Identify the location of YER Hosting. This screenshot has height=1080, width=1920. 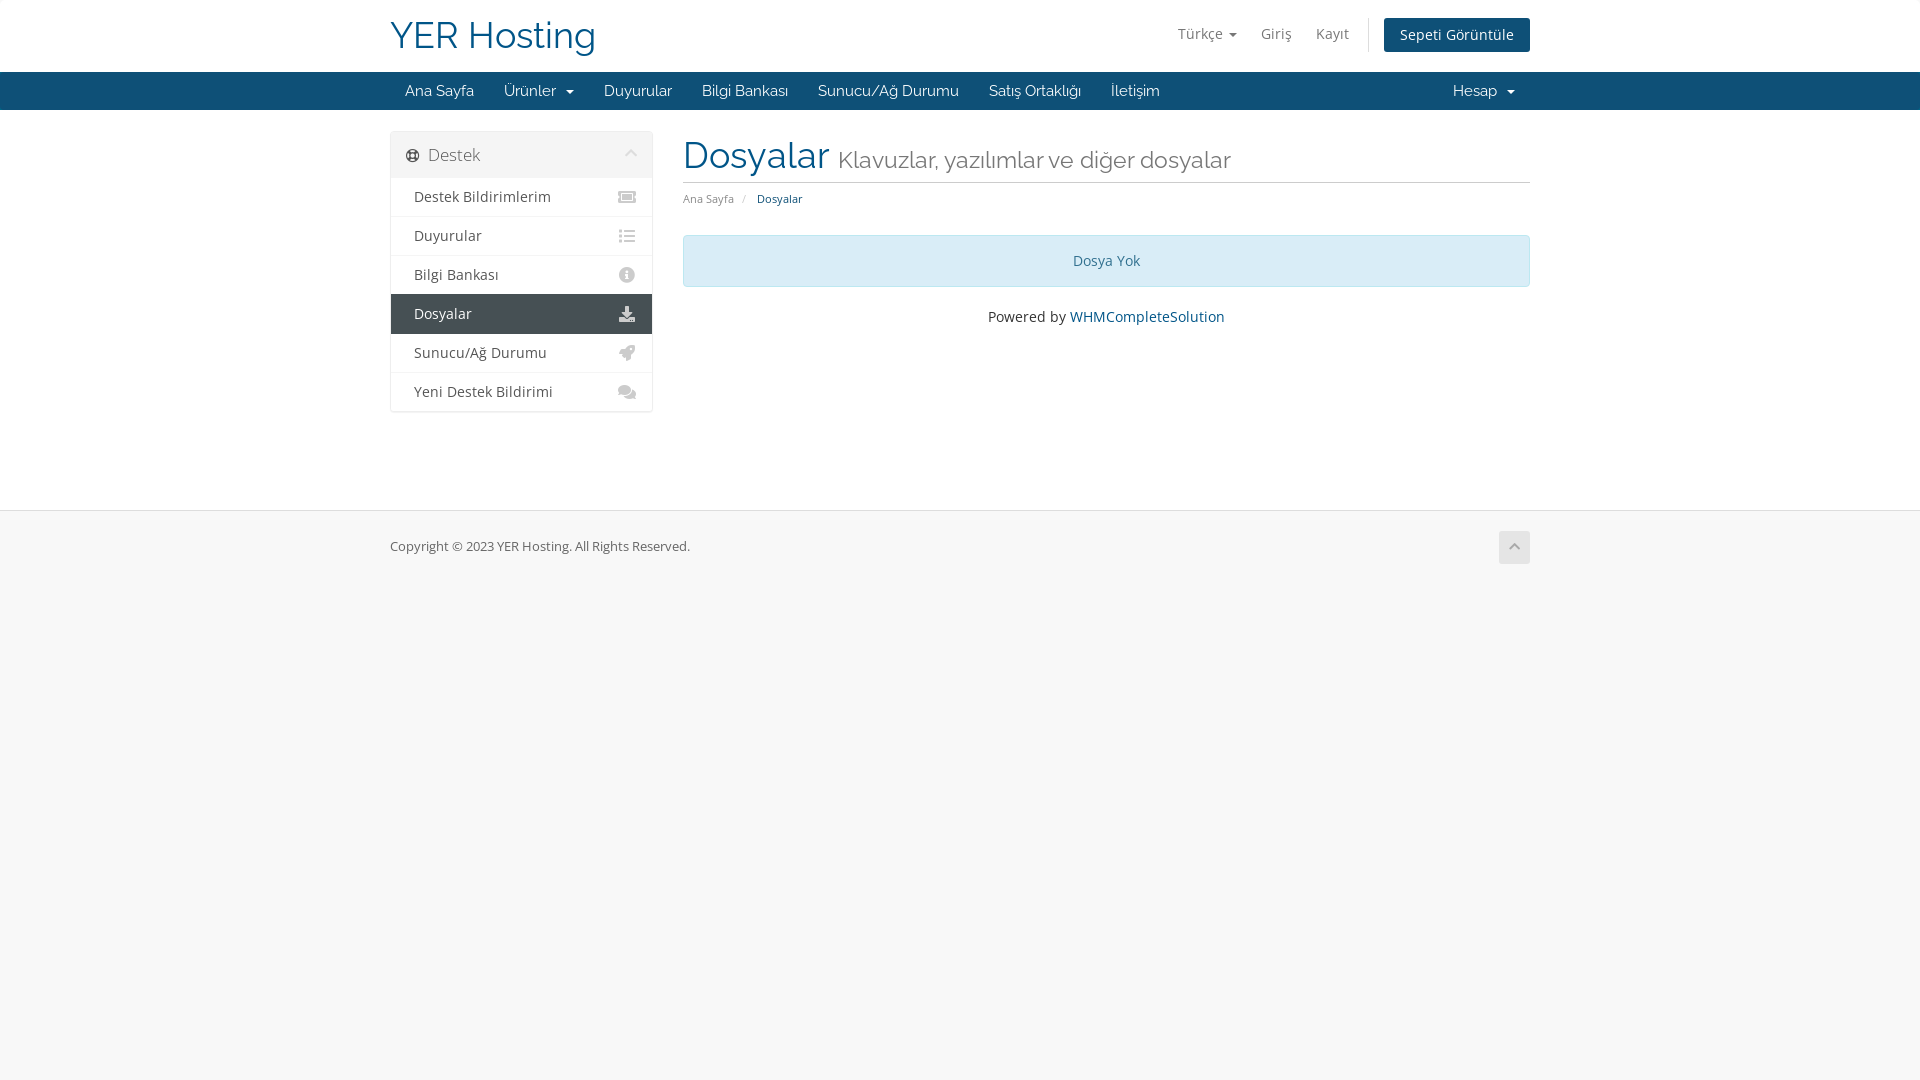
(493, 36).